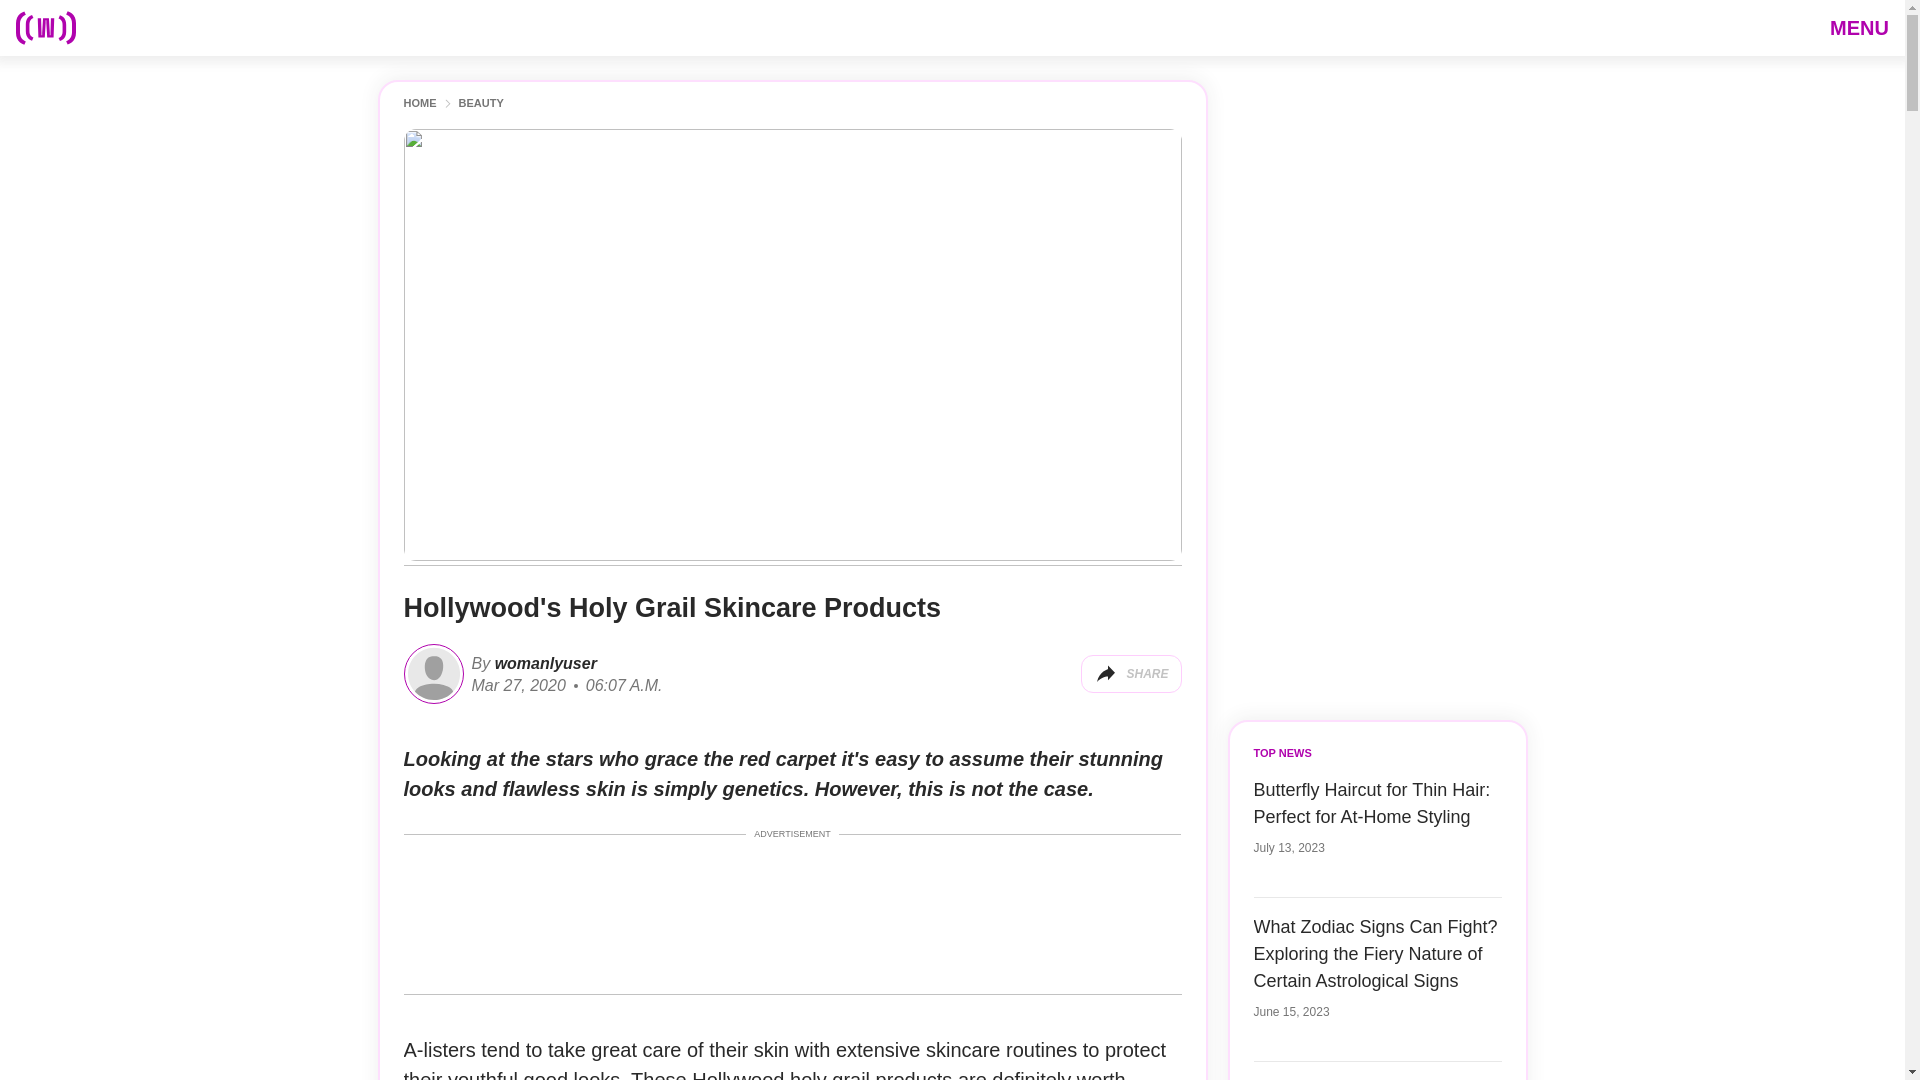 This screenshot has width=1920, height=1080. What do you see at coordinates (480, 104) in the screenshot?
I see `BEAUTY` at bounding box center [480, 104].